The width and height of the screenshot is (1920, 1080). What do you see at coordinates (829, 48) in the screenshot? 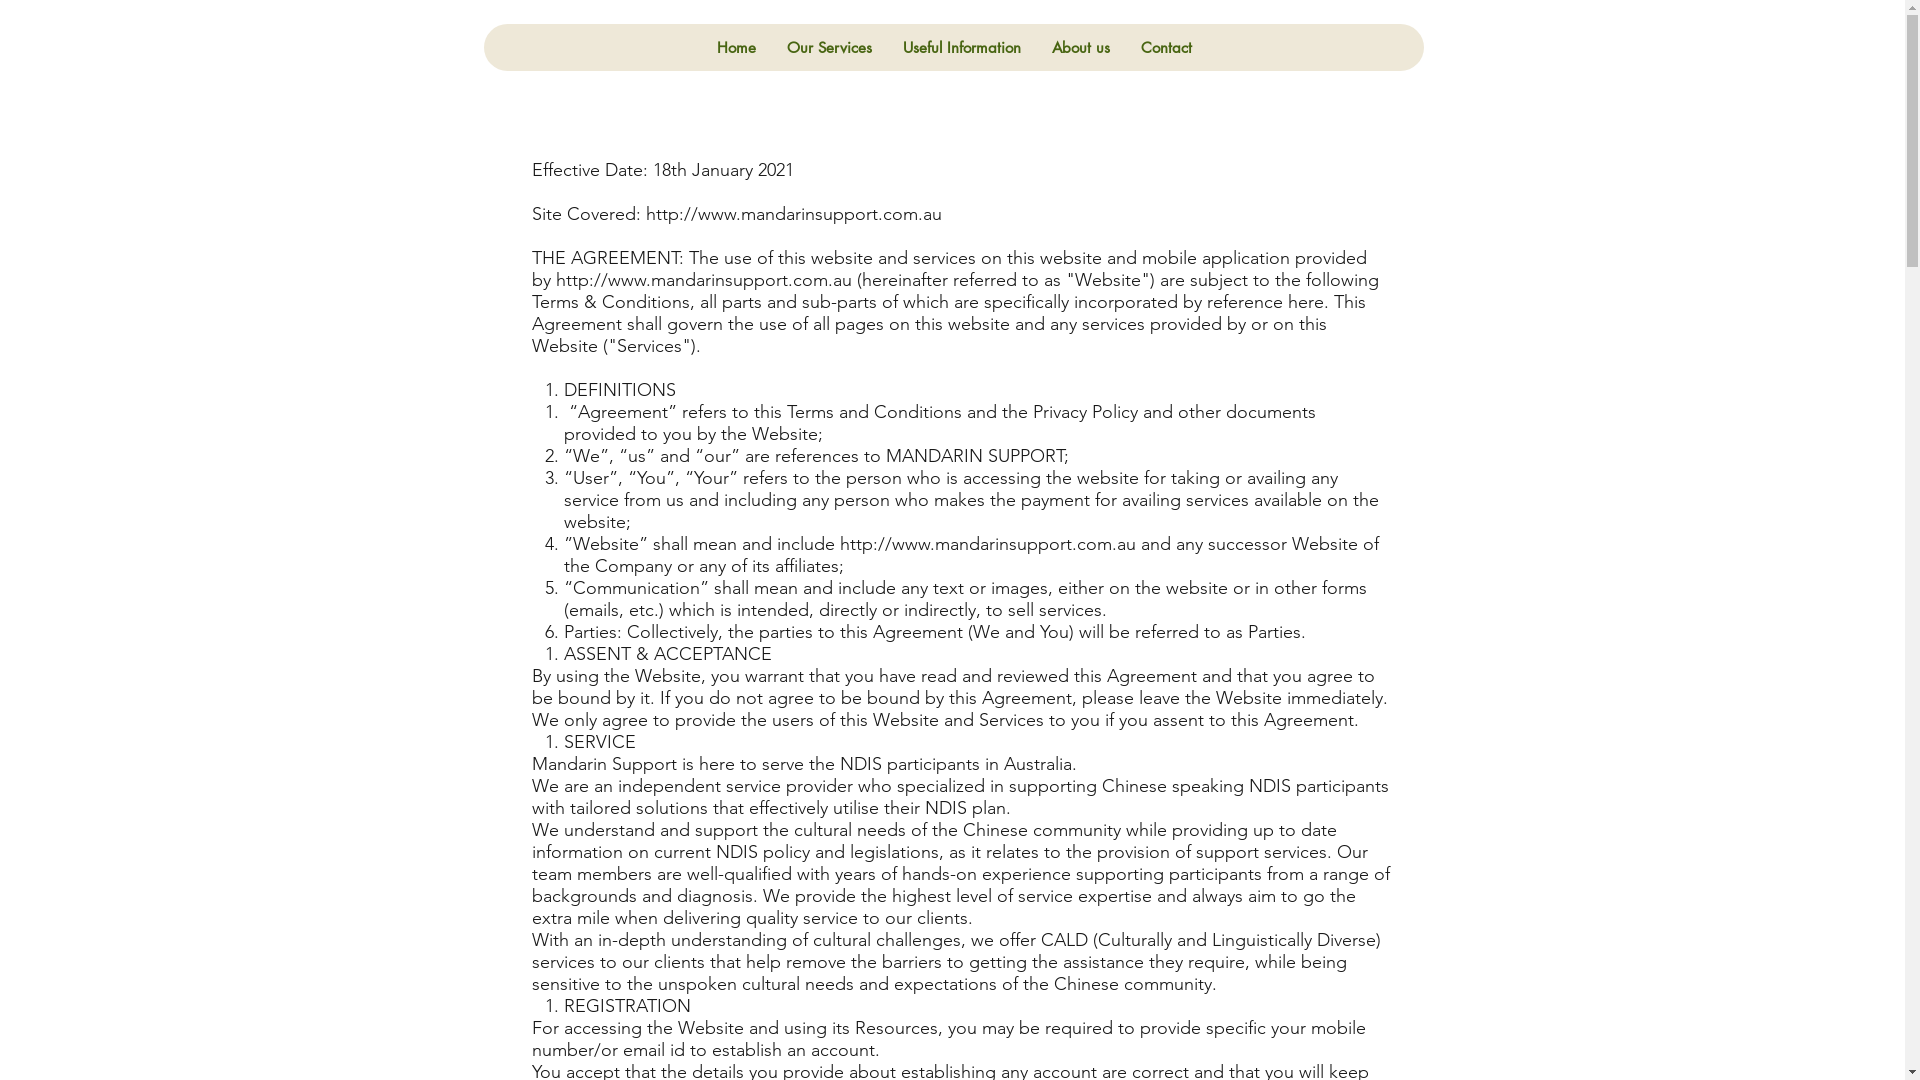
I see `Our Services` at bounding box center [829, 48].